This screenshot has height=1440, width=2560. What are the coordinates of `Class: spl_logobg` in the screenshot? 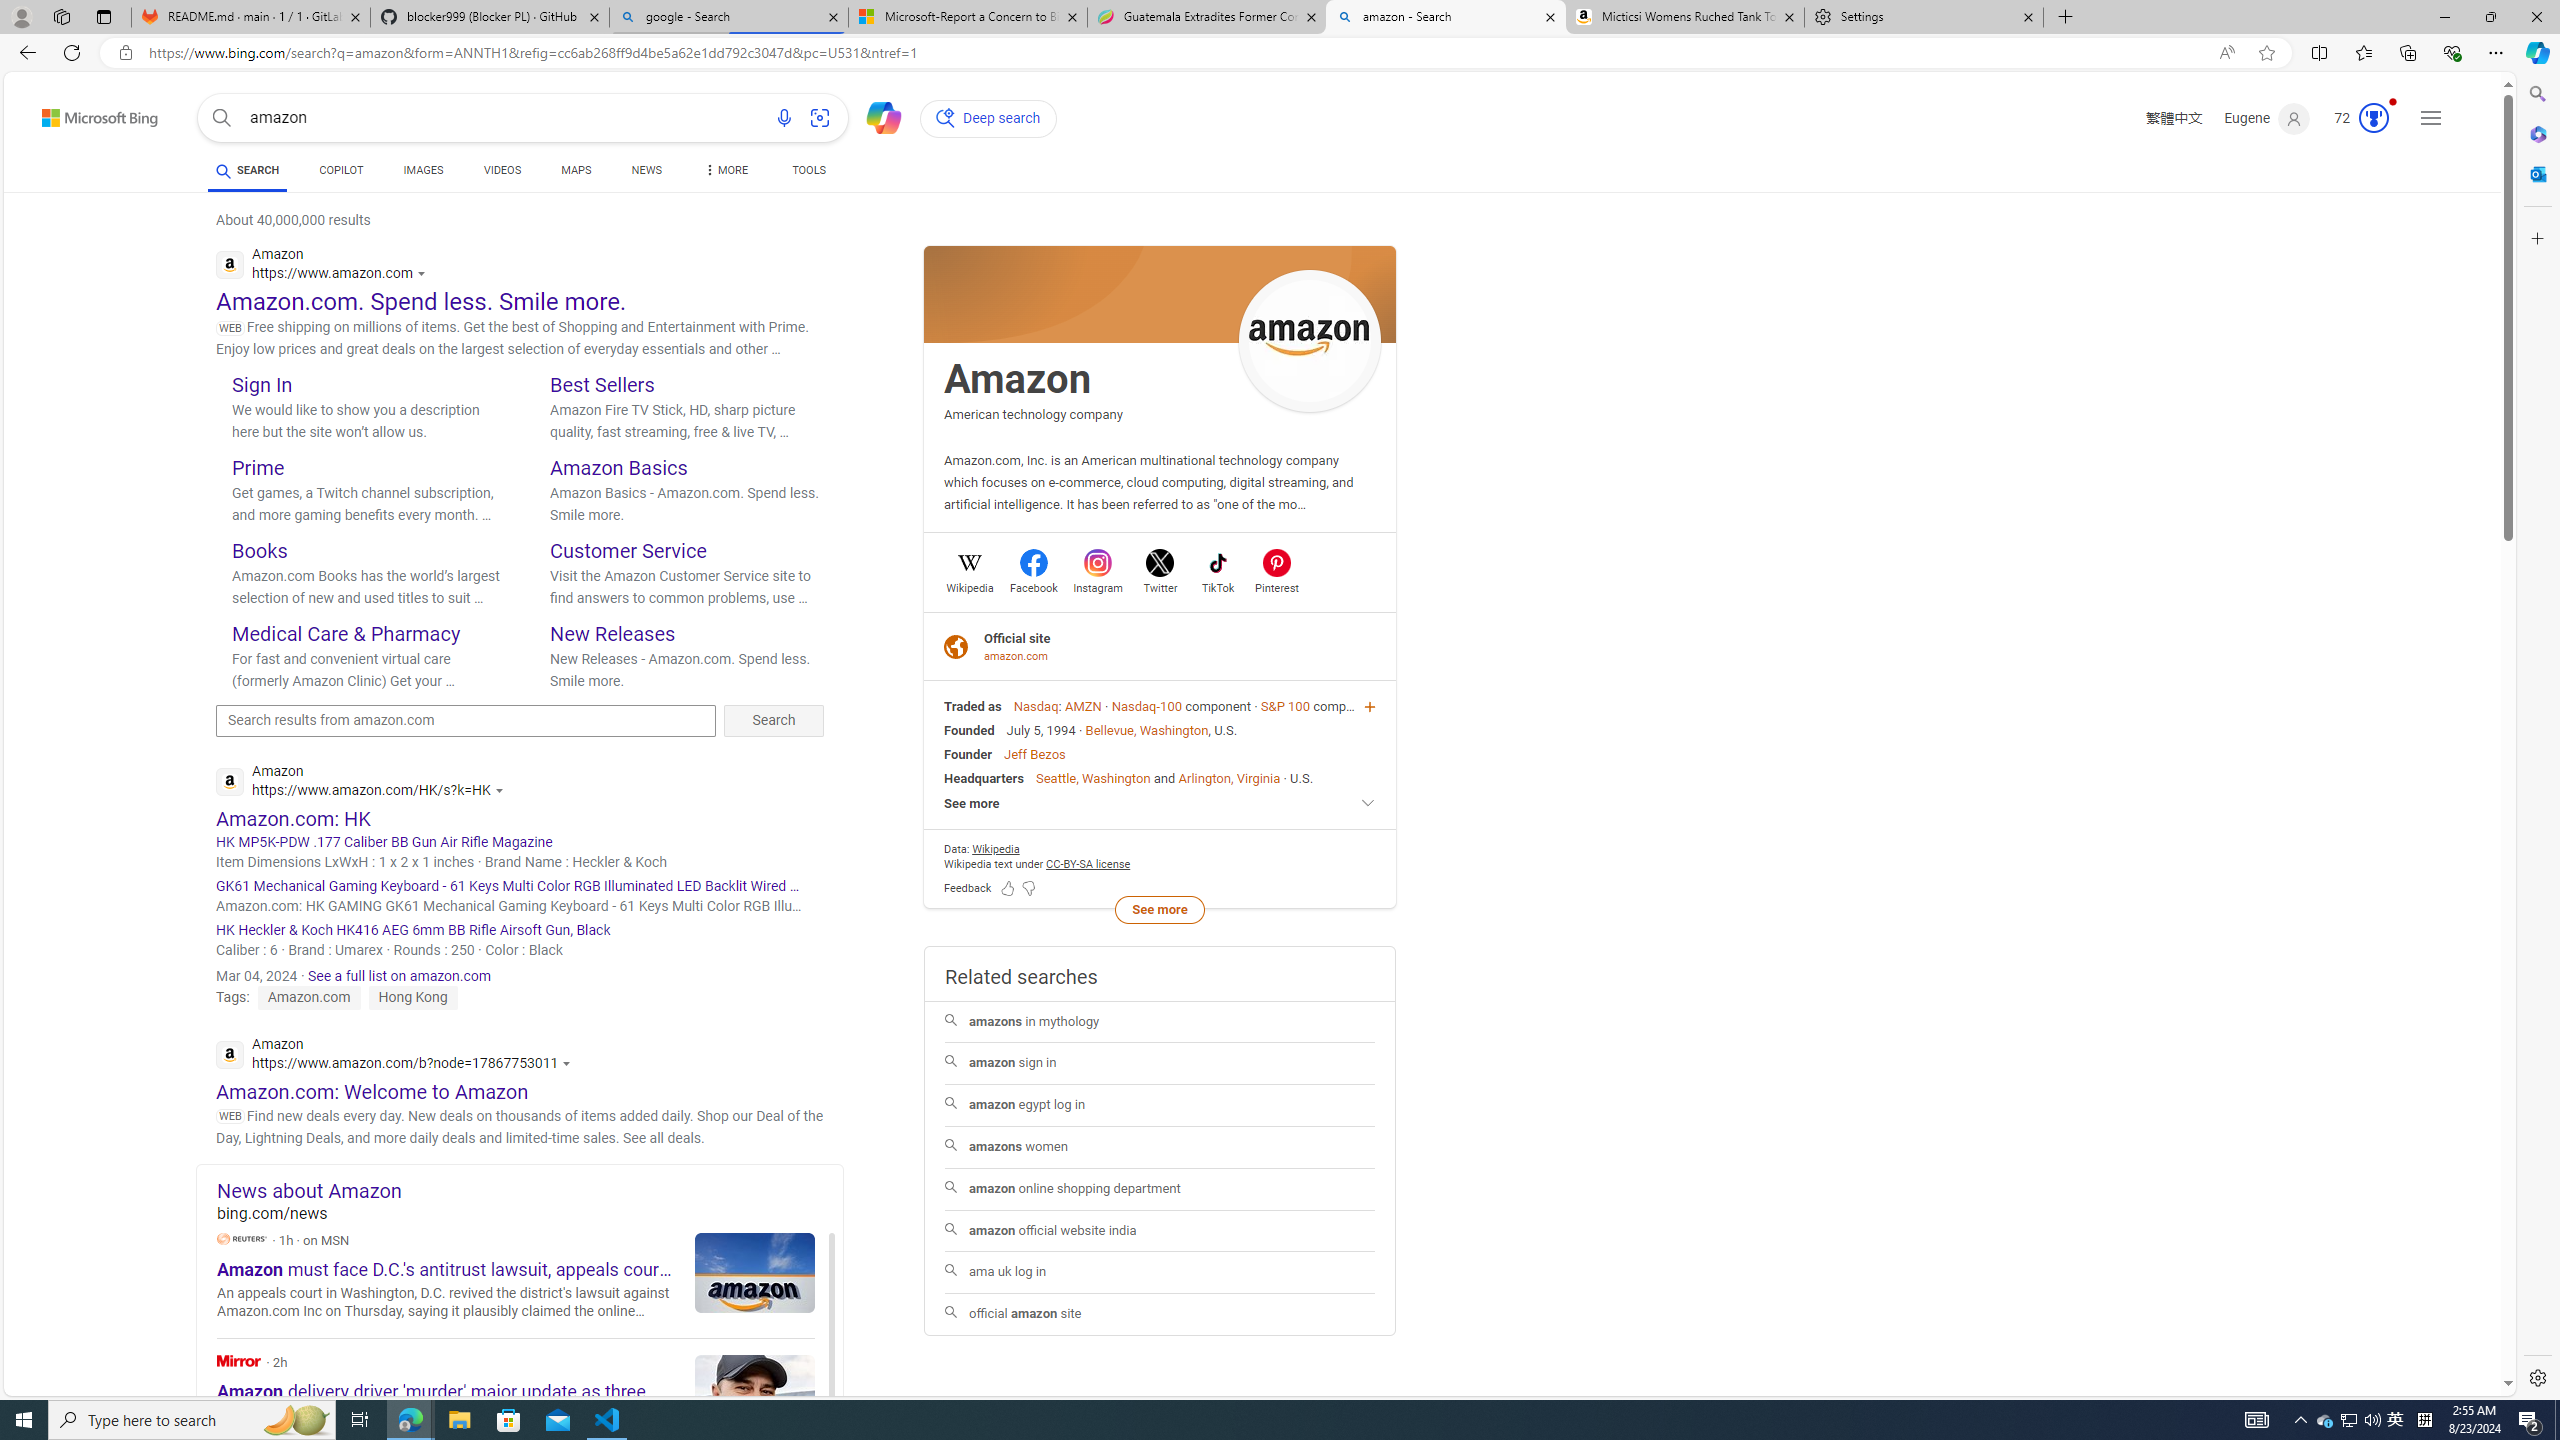 It's located at (1160, 294).